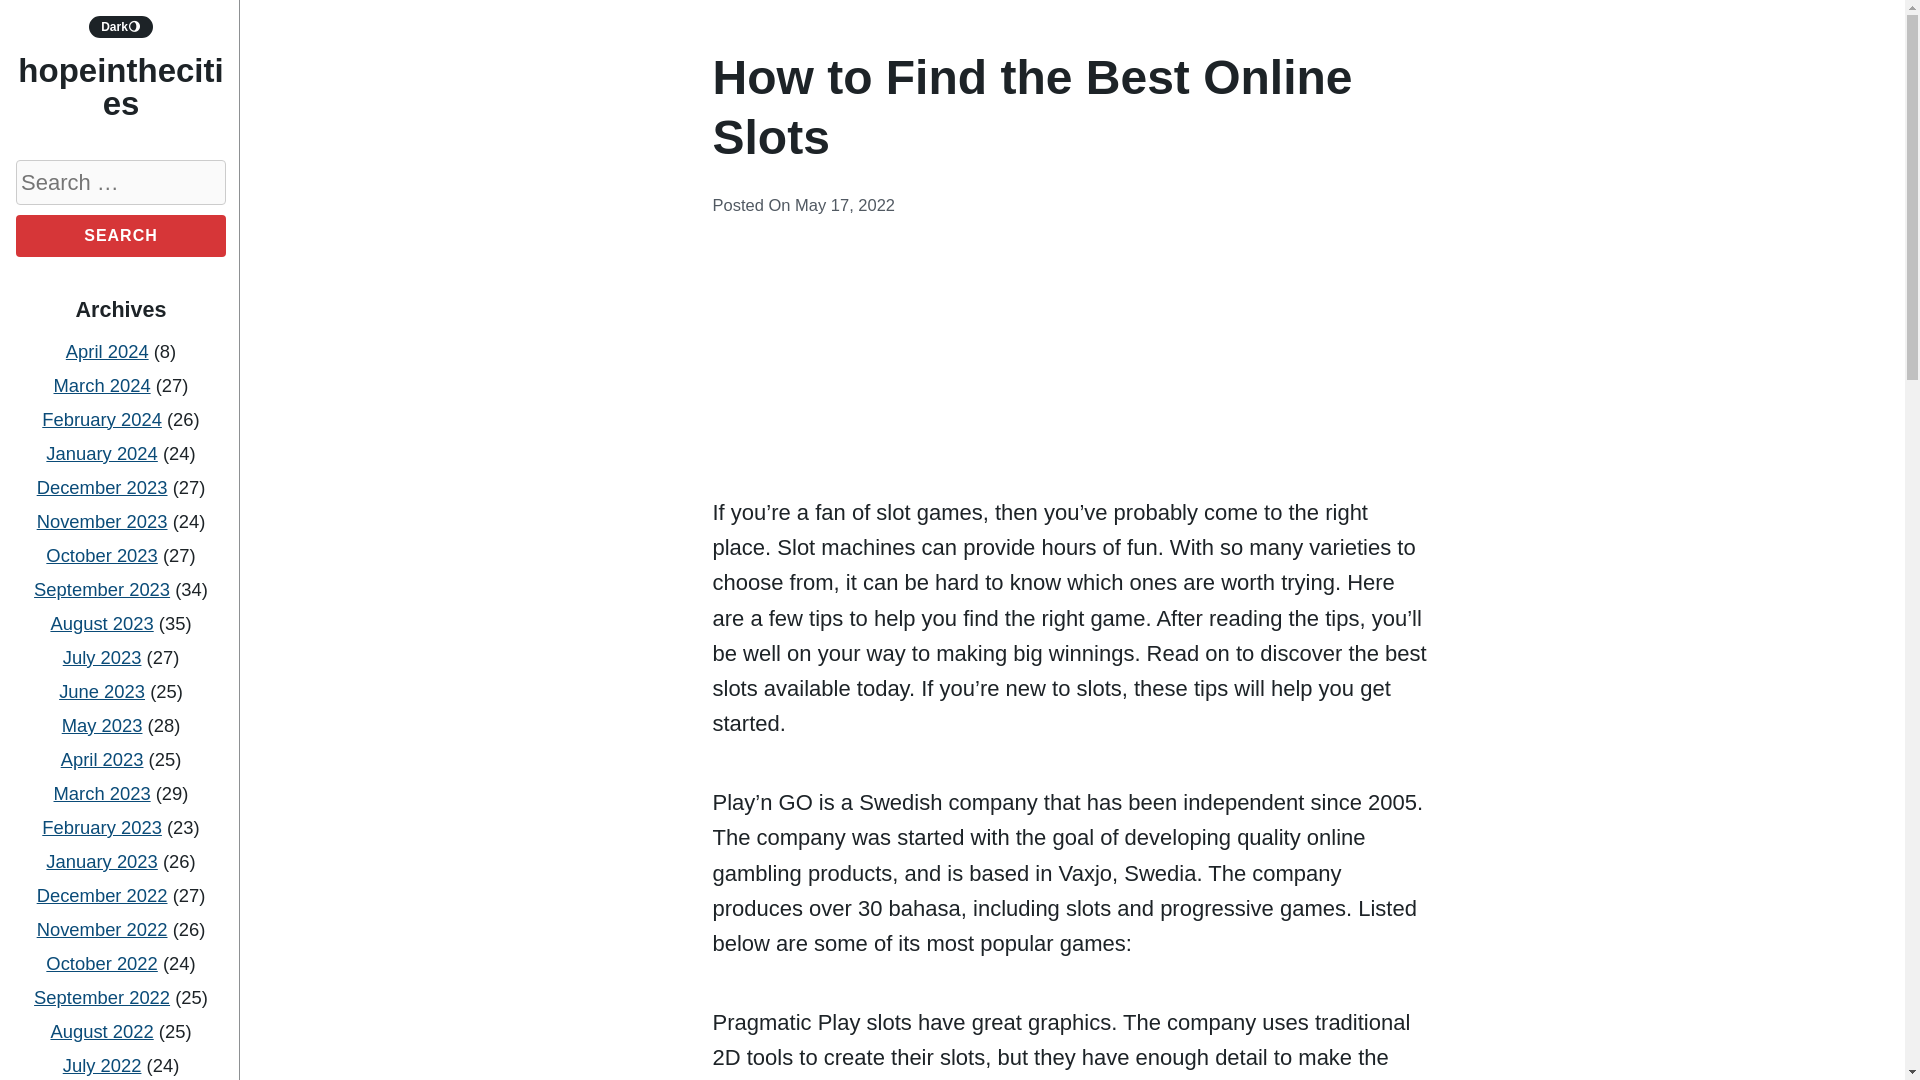 The image size is (1920, 1080). I want to click on October 2023, so click(102, 555).